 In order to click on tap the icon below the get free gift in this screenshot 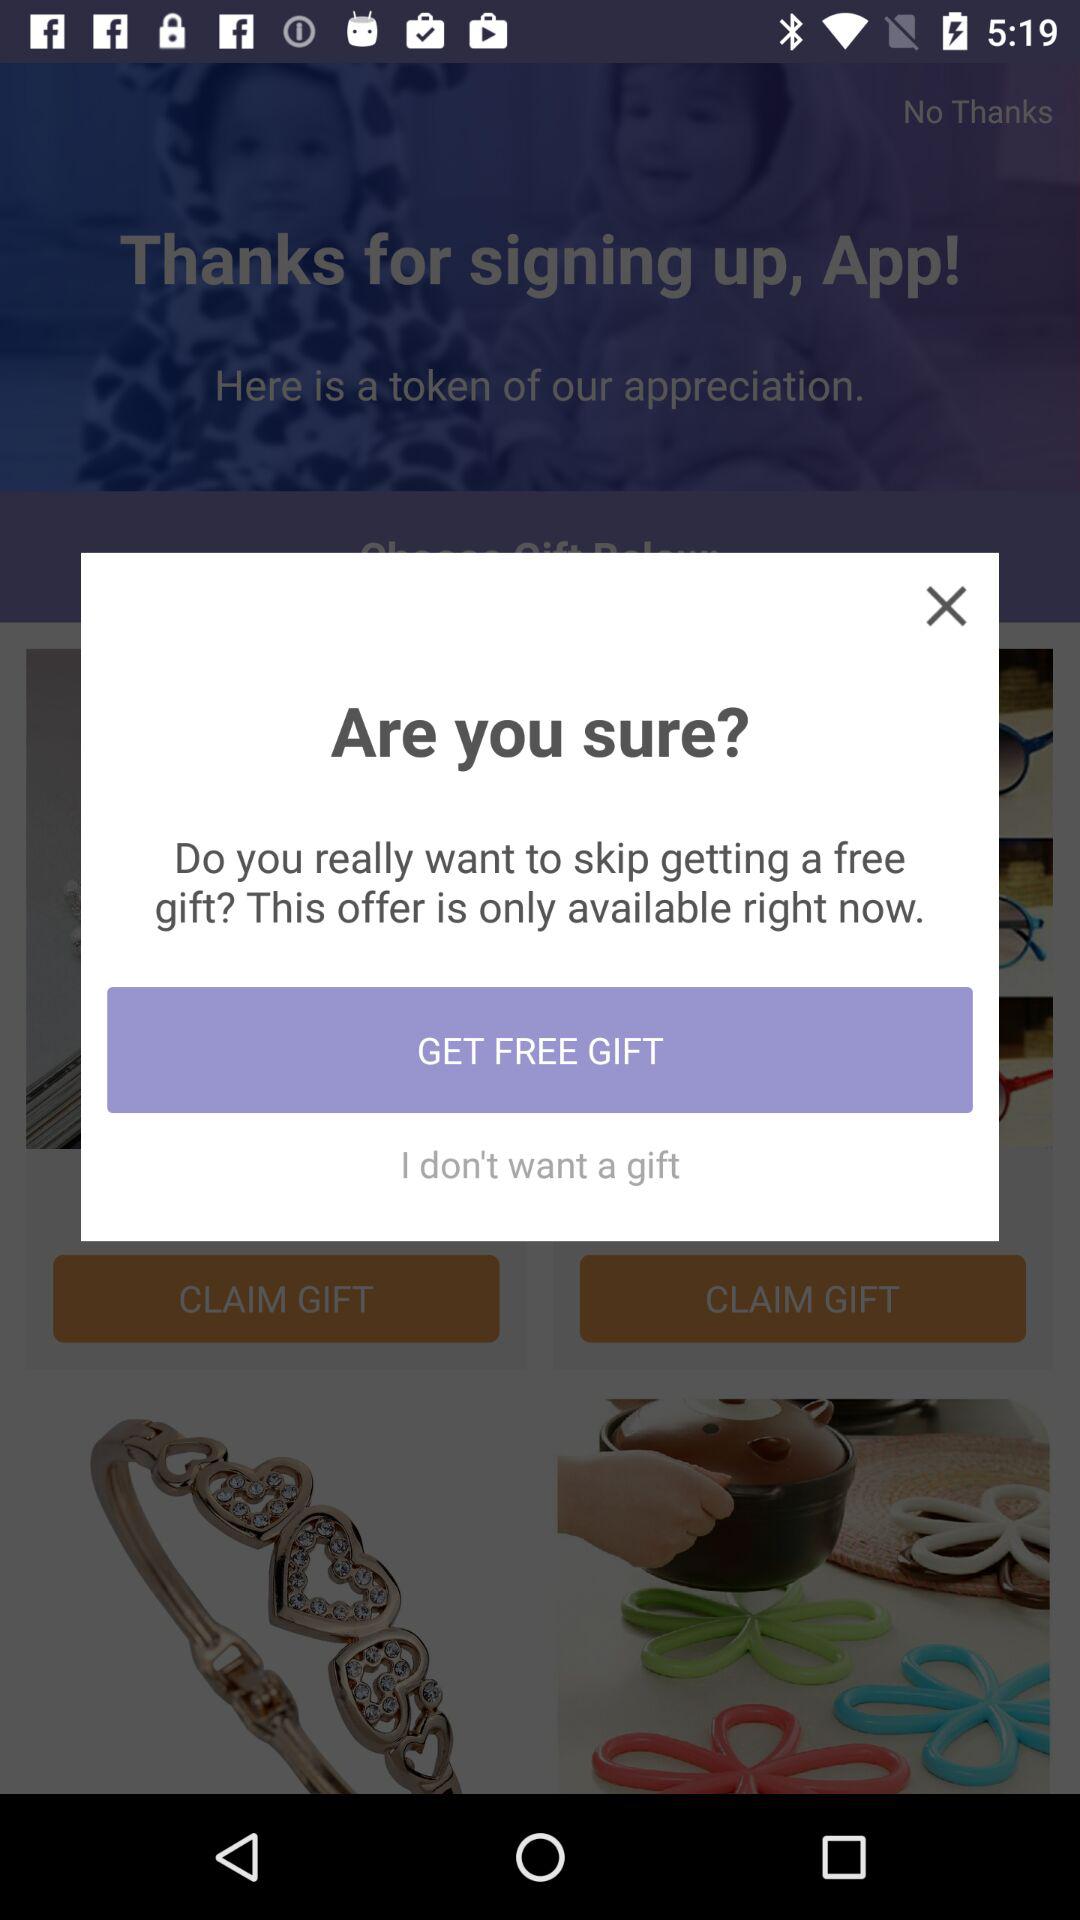, I will do `click(540, 1164)`.